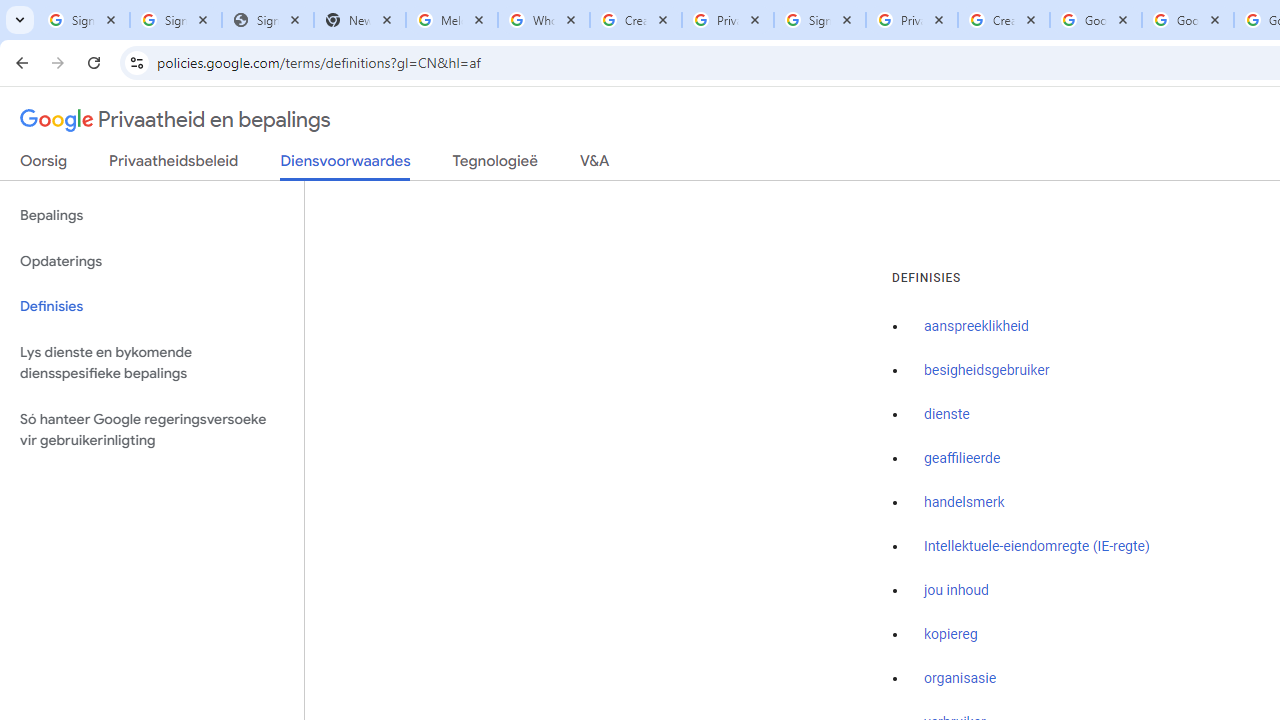 The height and width of the screenshot is (720, 1280). Describe the element at coordinates (359, 20) in the screenshot. I see `New Tab` at that location.